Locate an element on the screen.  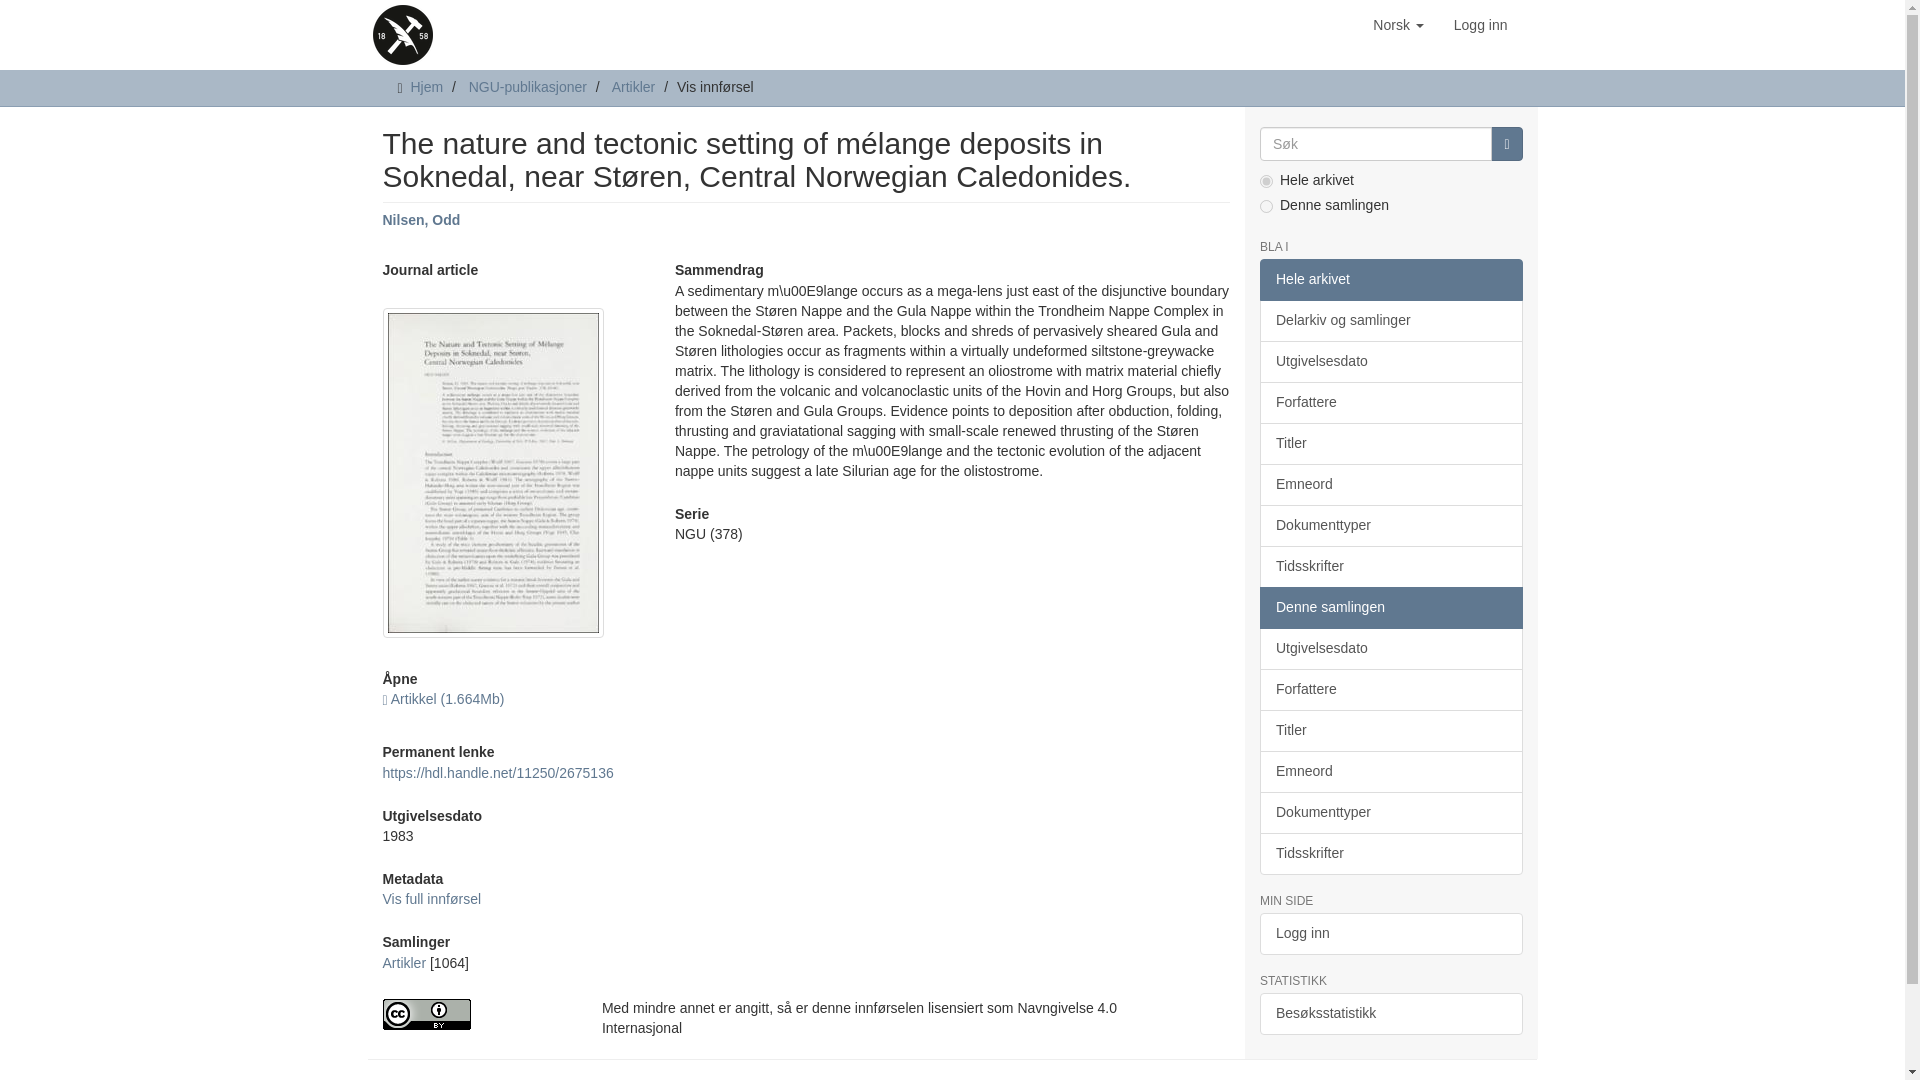
Artikler is located at coordinates (634, 86).